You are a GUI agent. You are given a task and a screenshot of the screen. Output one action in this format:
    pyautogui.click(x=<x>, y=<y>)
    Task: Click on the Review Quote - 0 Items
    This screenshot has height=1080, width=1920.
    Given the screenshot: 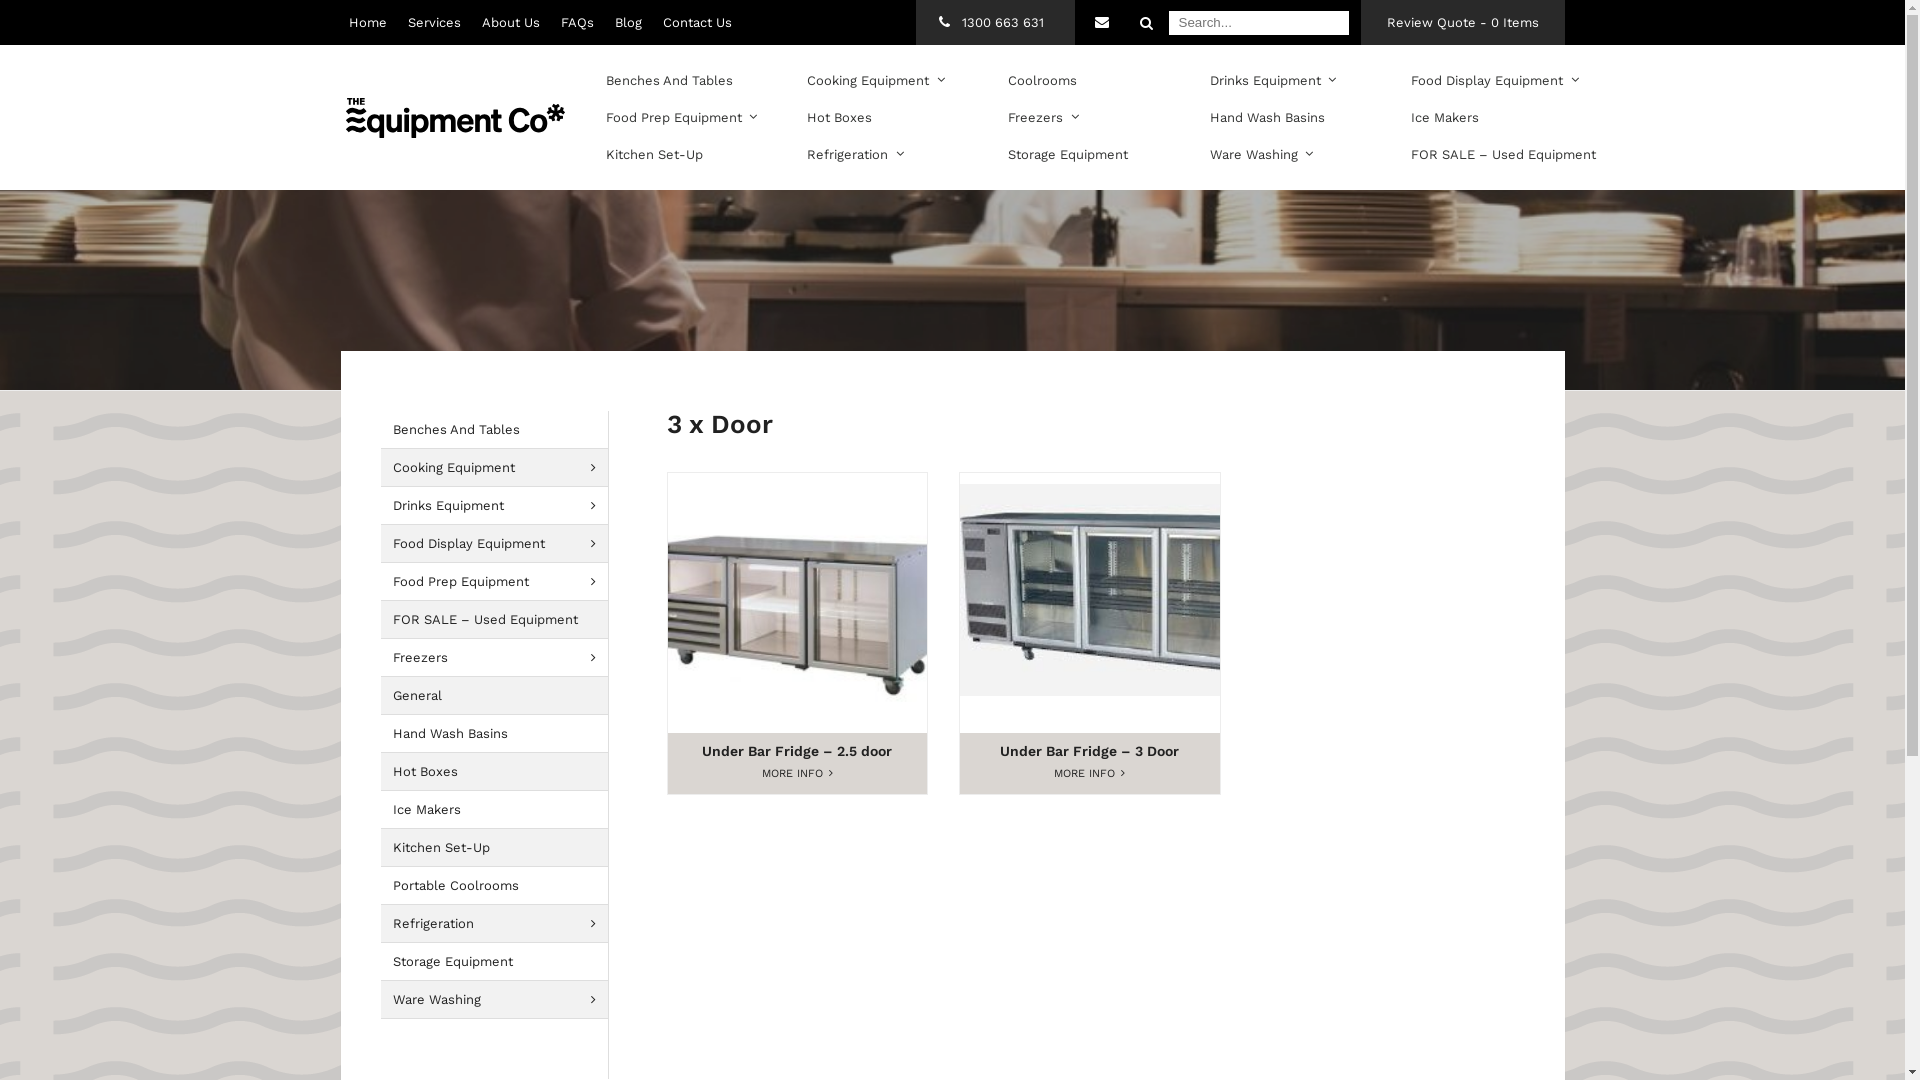 What is the action you would take?
    pyautogui.click(x=1462, y=22)
    